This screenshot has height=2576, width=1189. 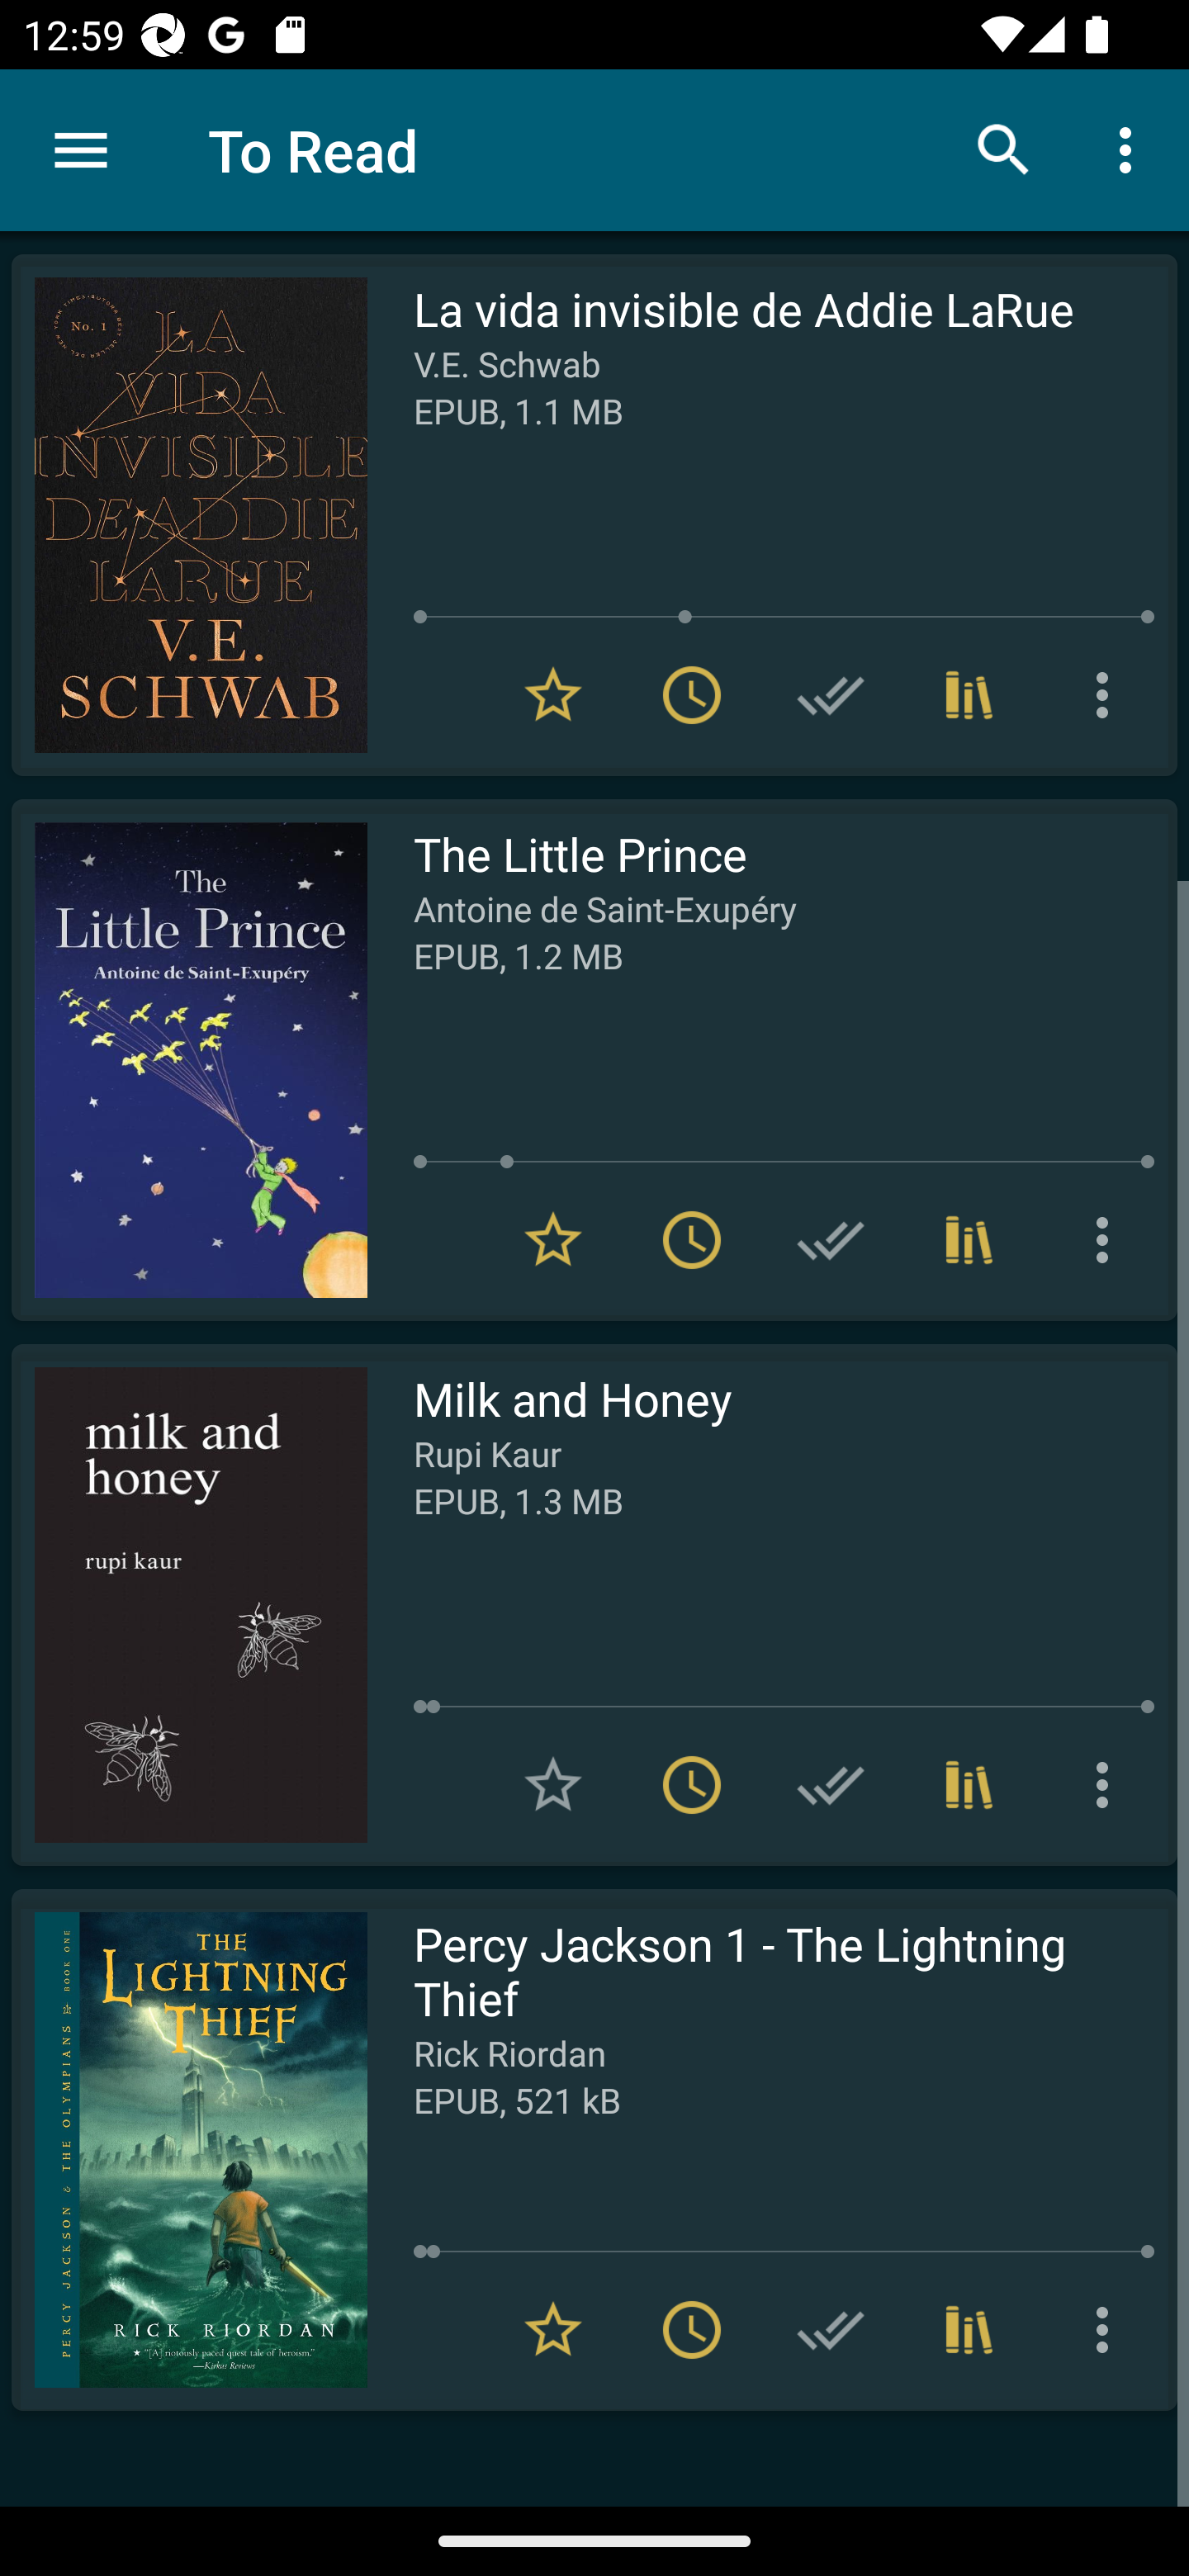 What do you see at coordinates (969, 695) in the screenshot?
I see `Collections (1)` at bounding box center [969, 695].